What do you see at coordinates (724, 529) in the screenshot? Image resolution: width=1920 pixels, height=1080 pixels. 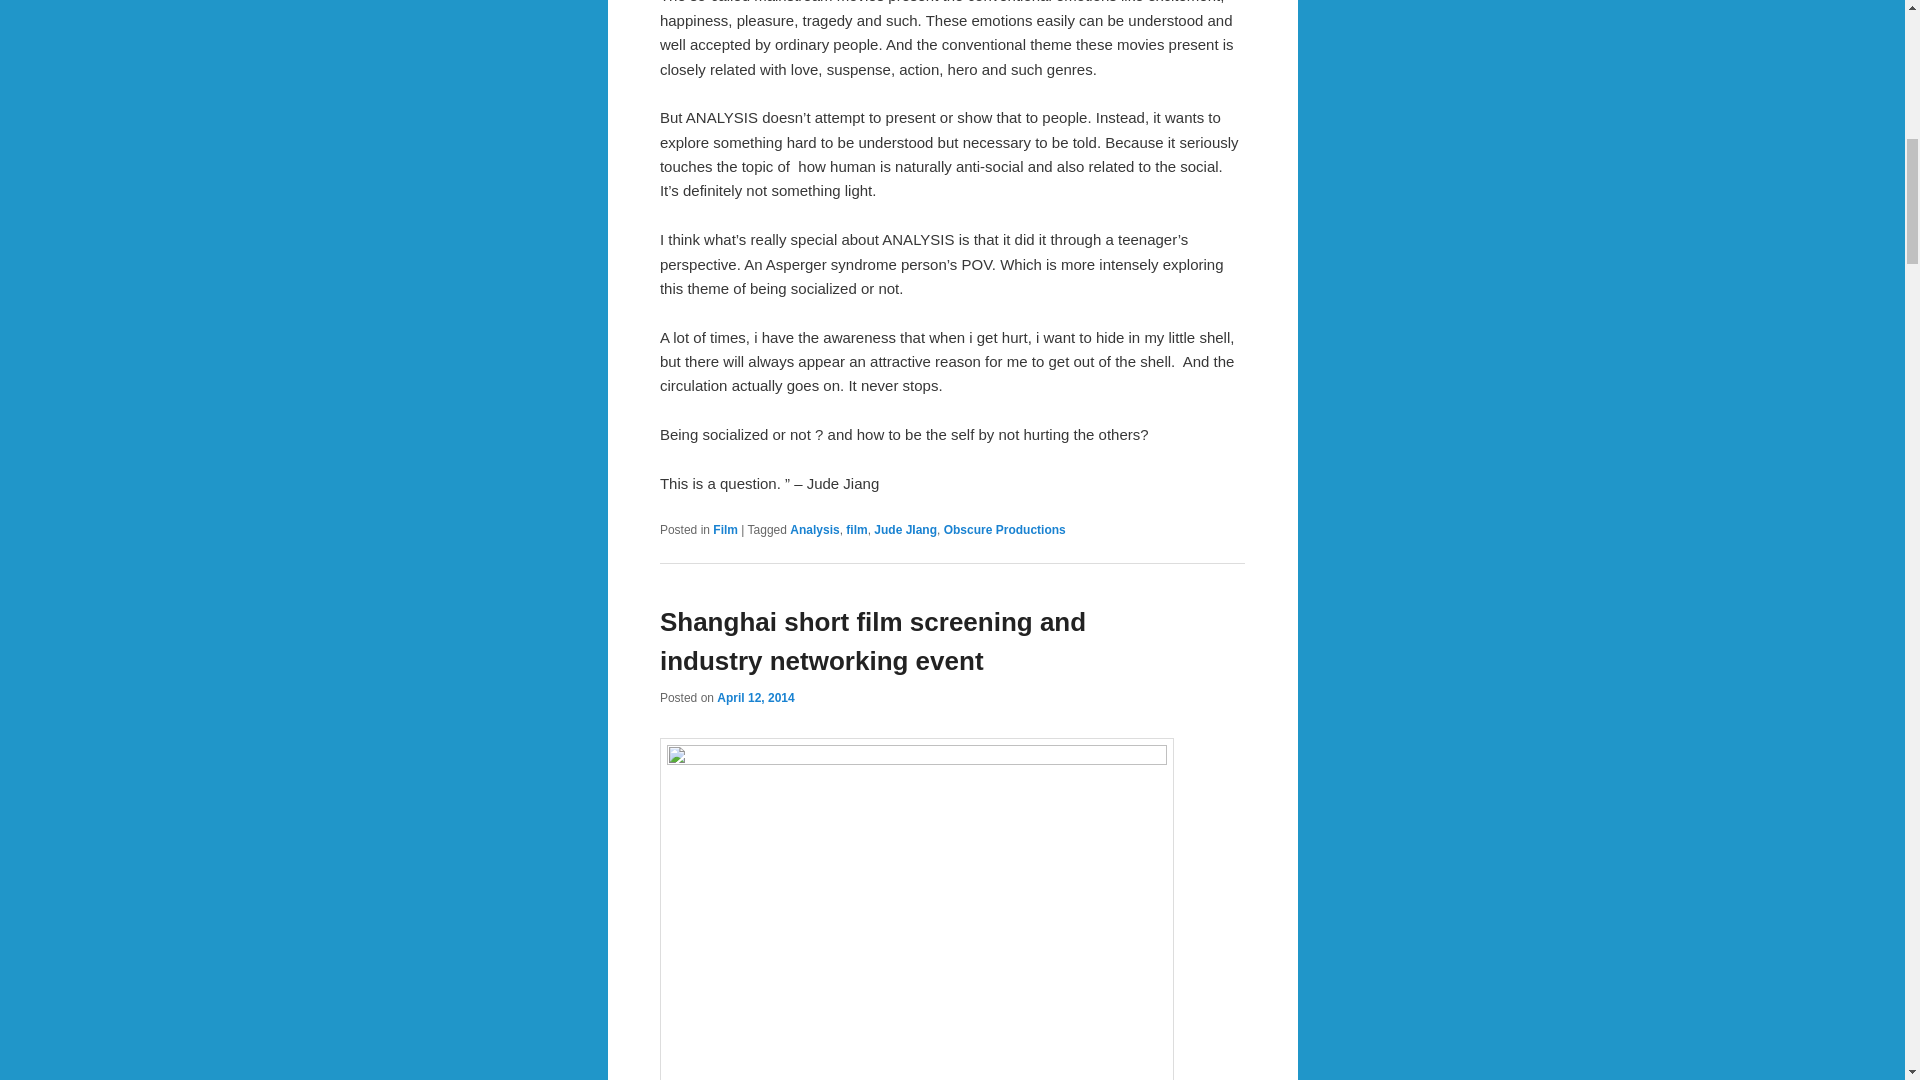 I see `Film` at bounding box center [724, 529].